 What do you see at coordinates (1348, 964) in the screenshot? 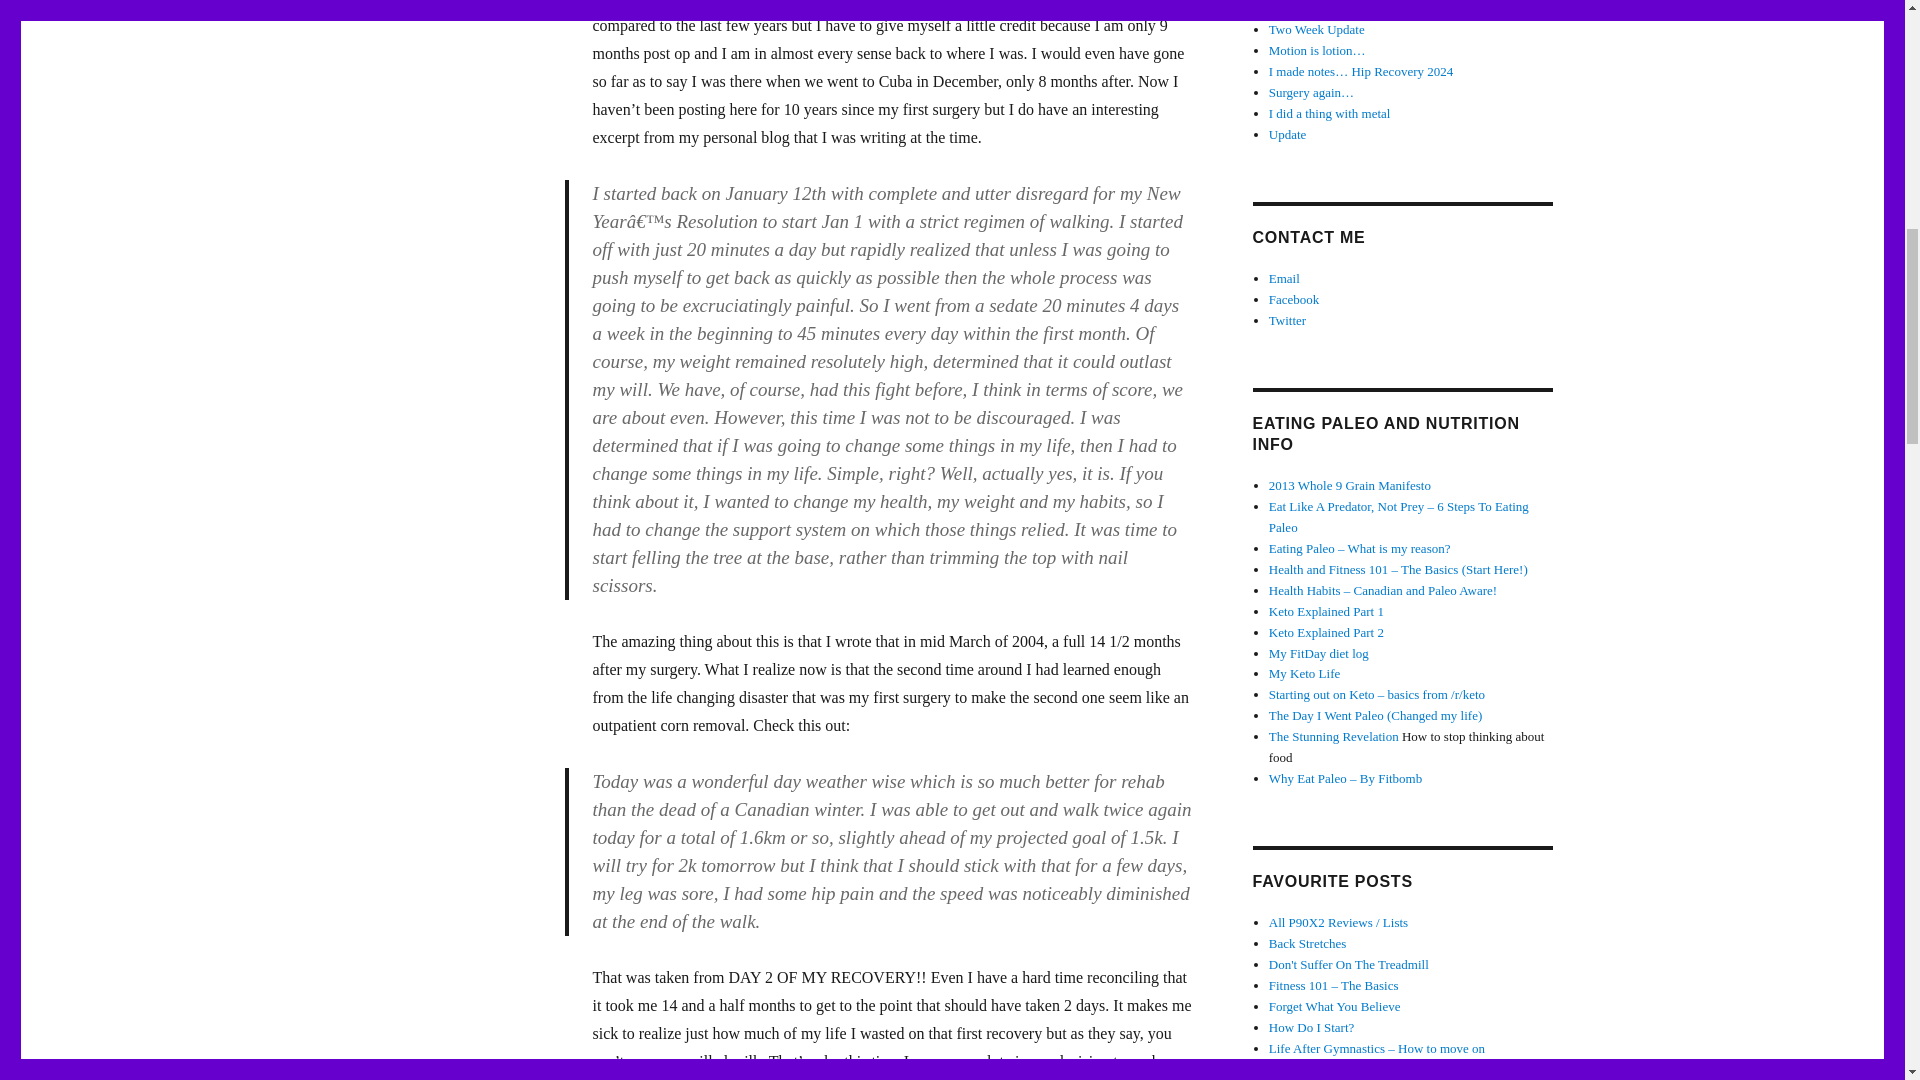
I see `Don't Suffer On The Treadmill` at bounding box center [1348, 964].